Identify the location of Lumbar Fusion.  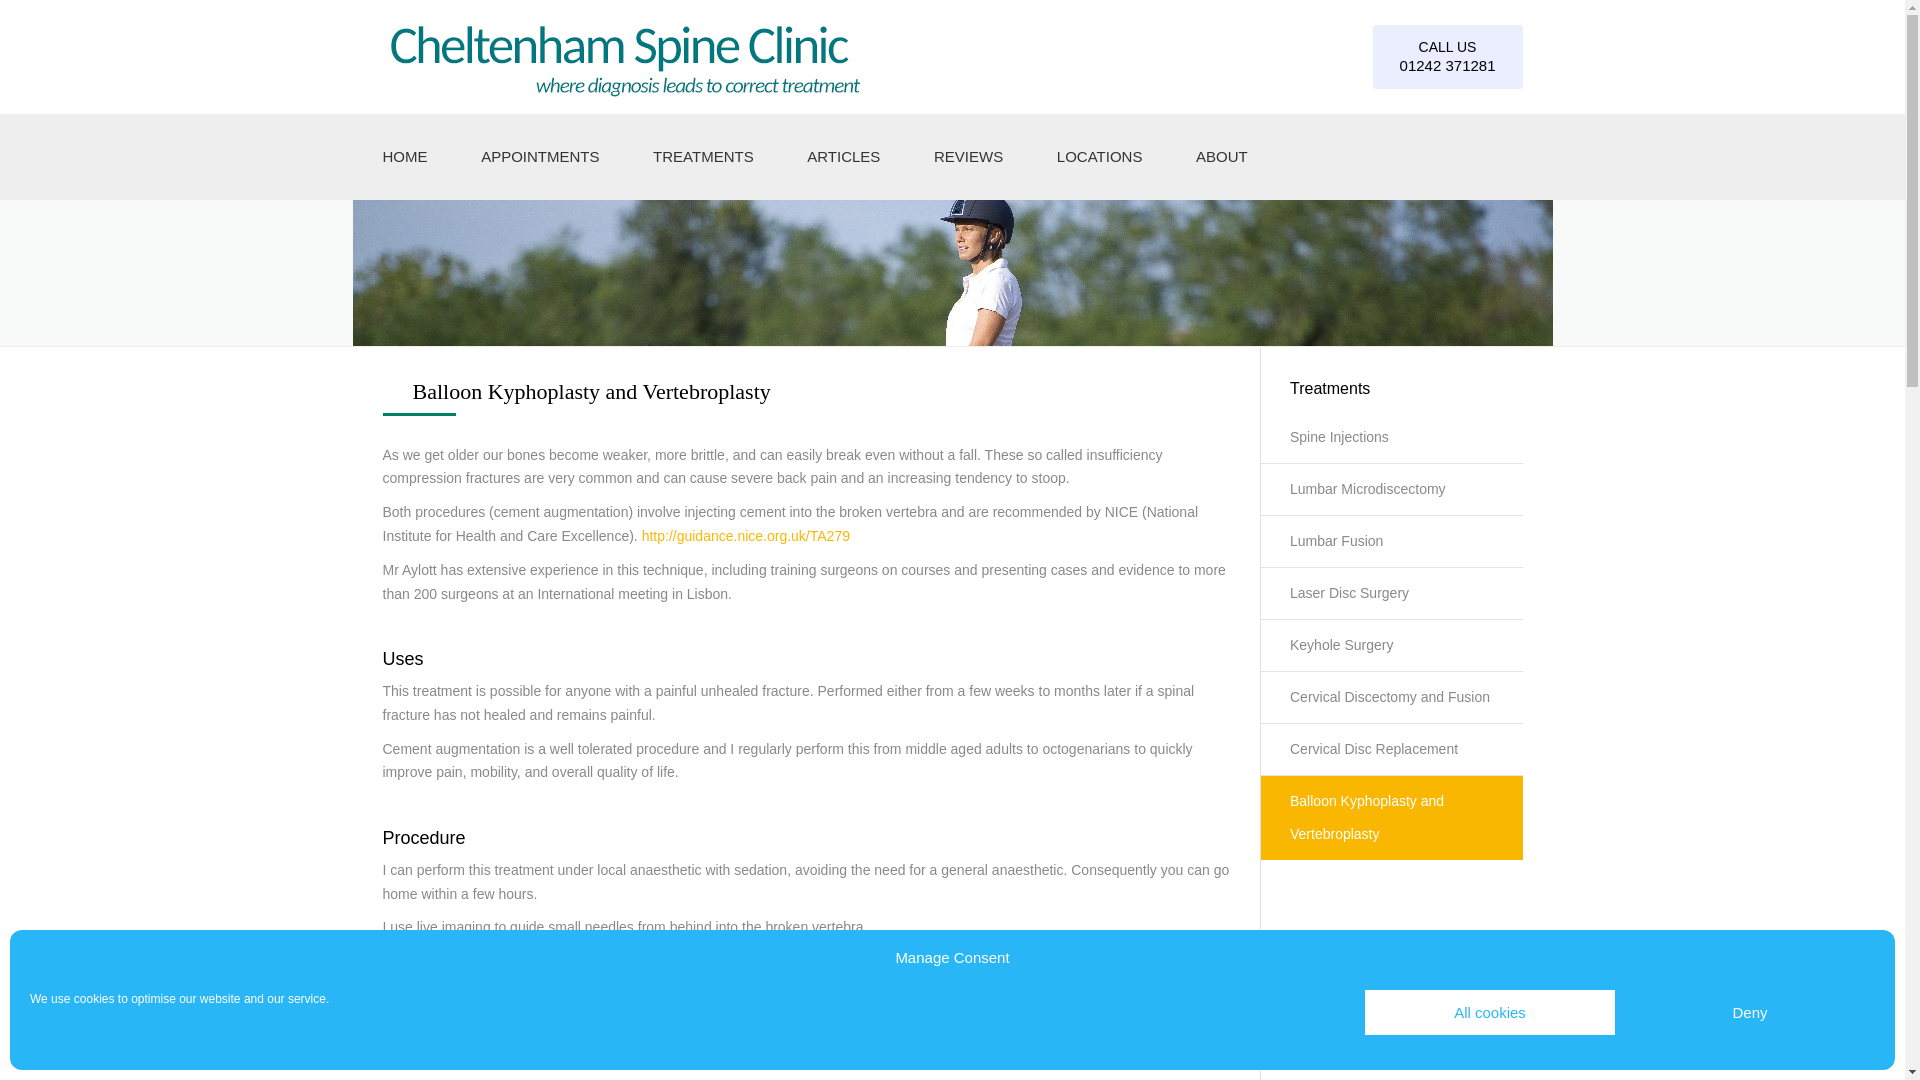
(1390, 542).